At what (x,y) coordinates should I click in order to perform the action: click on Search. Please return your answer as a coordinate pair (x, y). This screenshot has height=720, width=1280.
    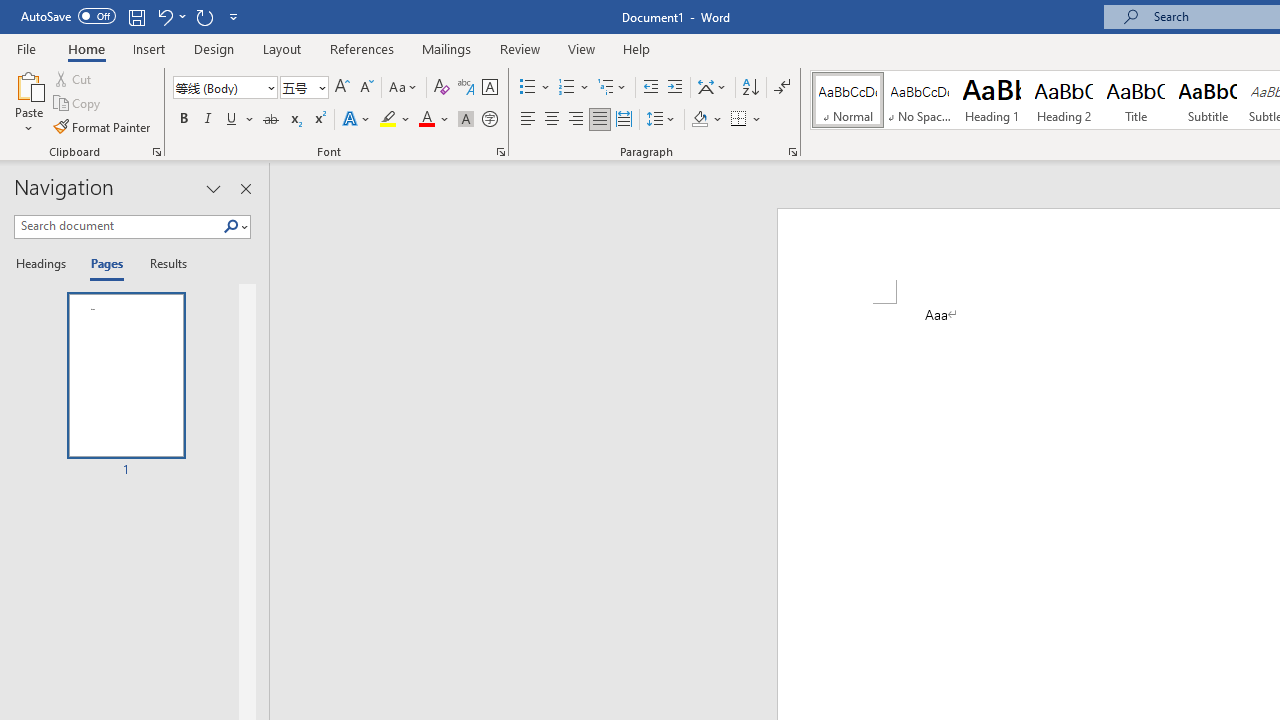
    Looking at the image, I should click on (231, 227).